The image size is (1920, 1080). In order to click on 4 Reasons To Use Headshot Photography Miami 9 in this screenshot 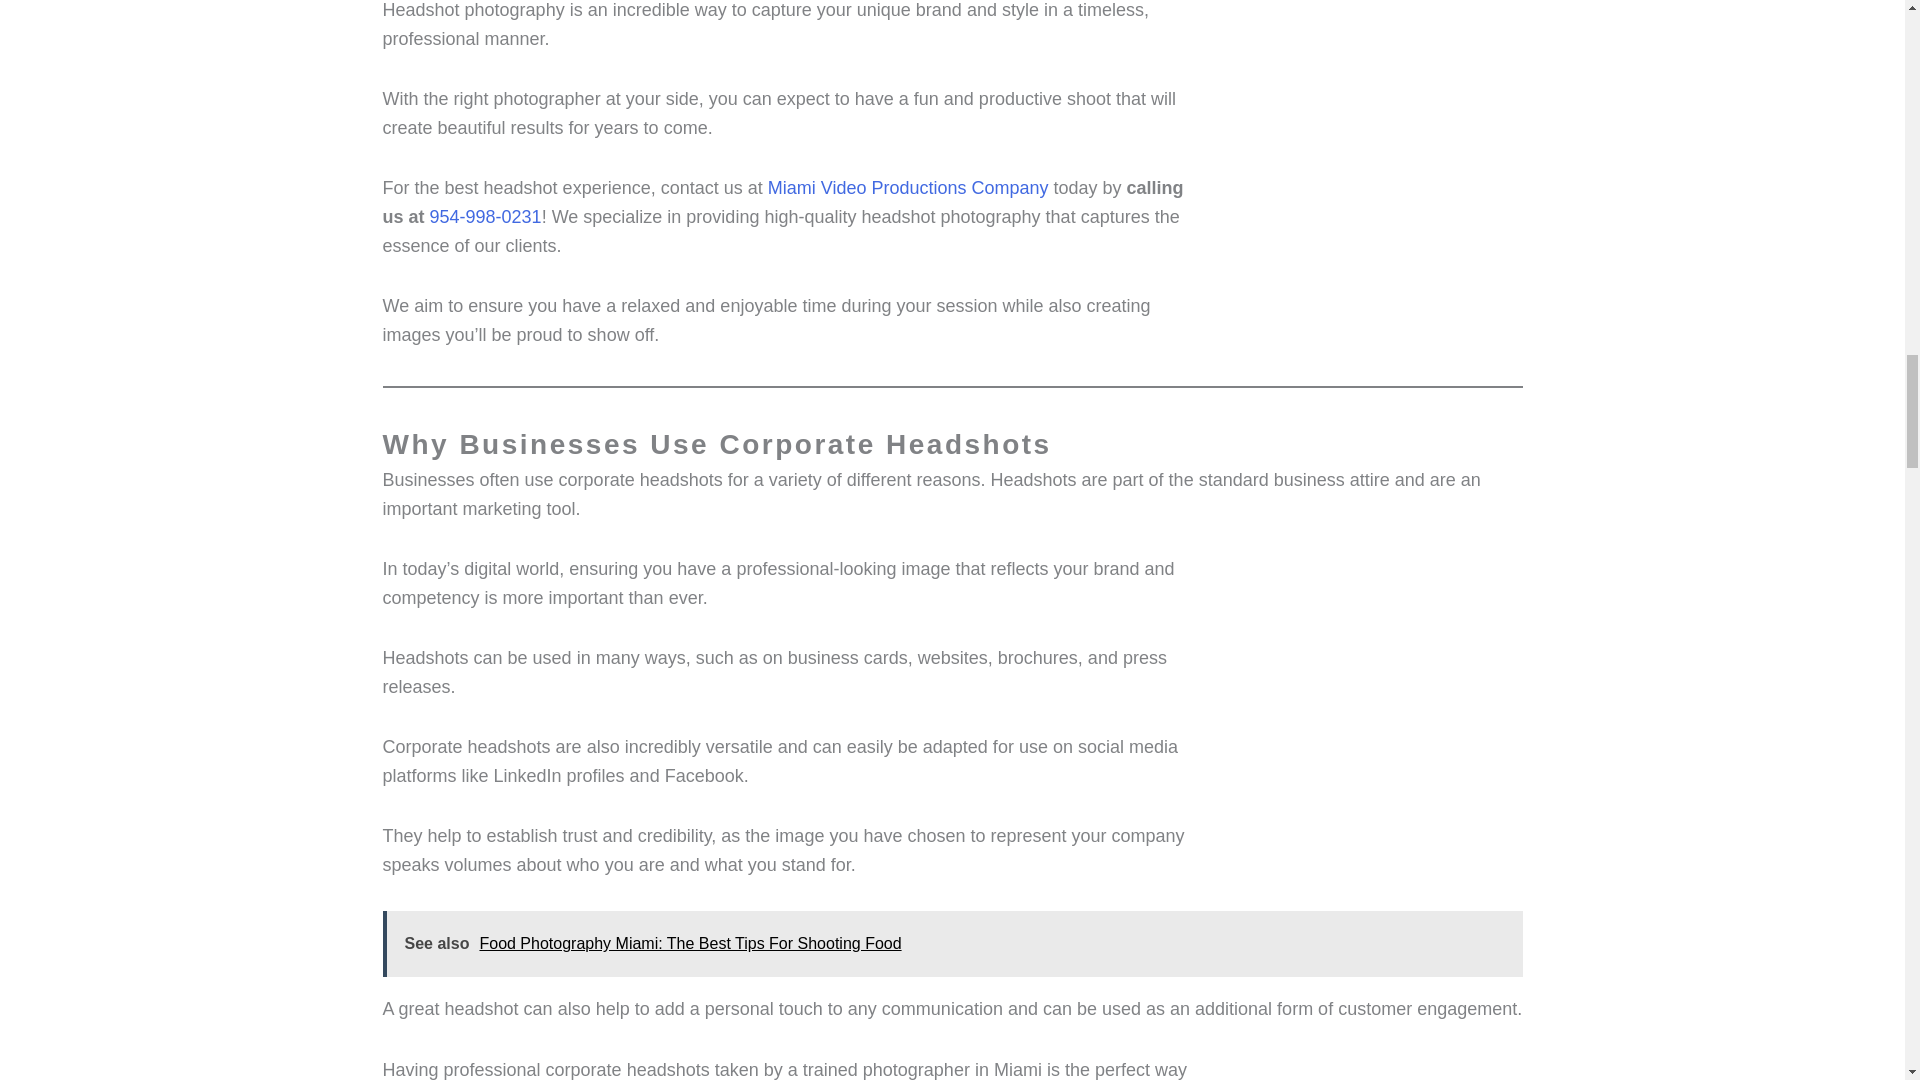, I will do `click(1372, 705)`.